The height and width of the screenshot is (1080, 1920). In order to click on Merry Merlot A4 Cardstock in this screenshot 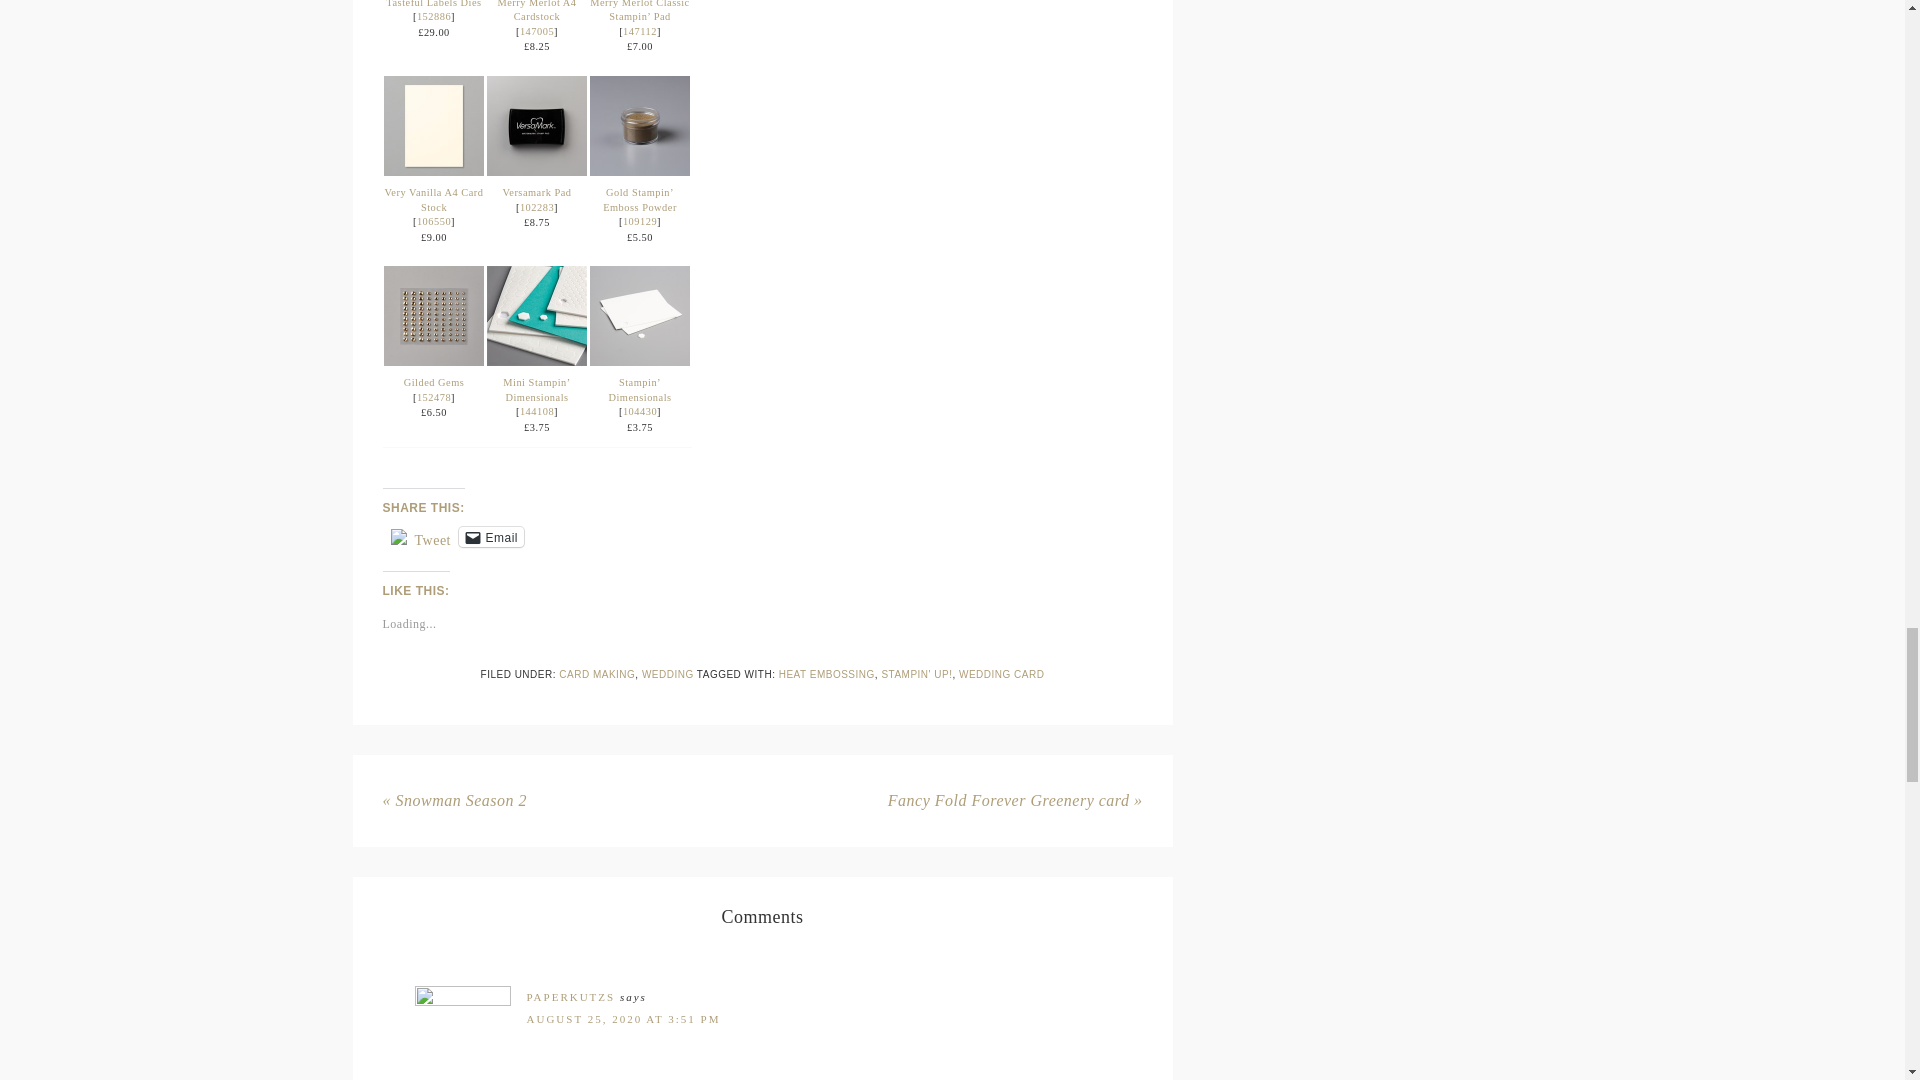, I will do `click(536, 11)`.